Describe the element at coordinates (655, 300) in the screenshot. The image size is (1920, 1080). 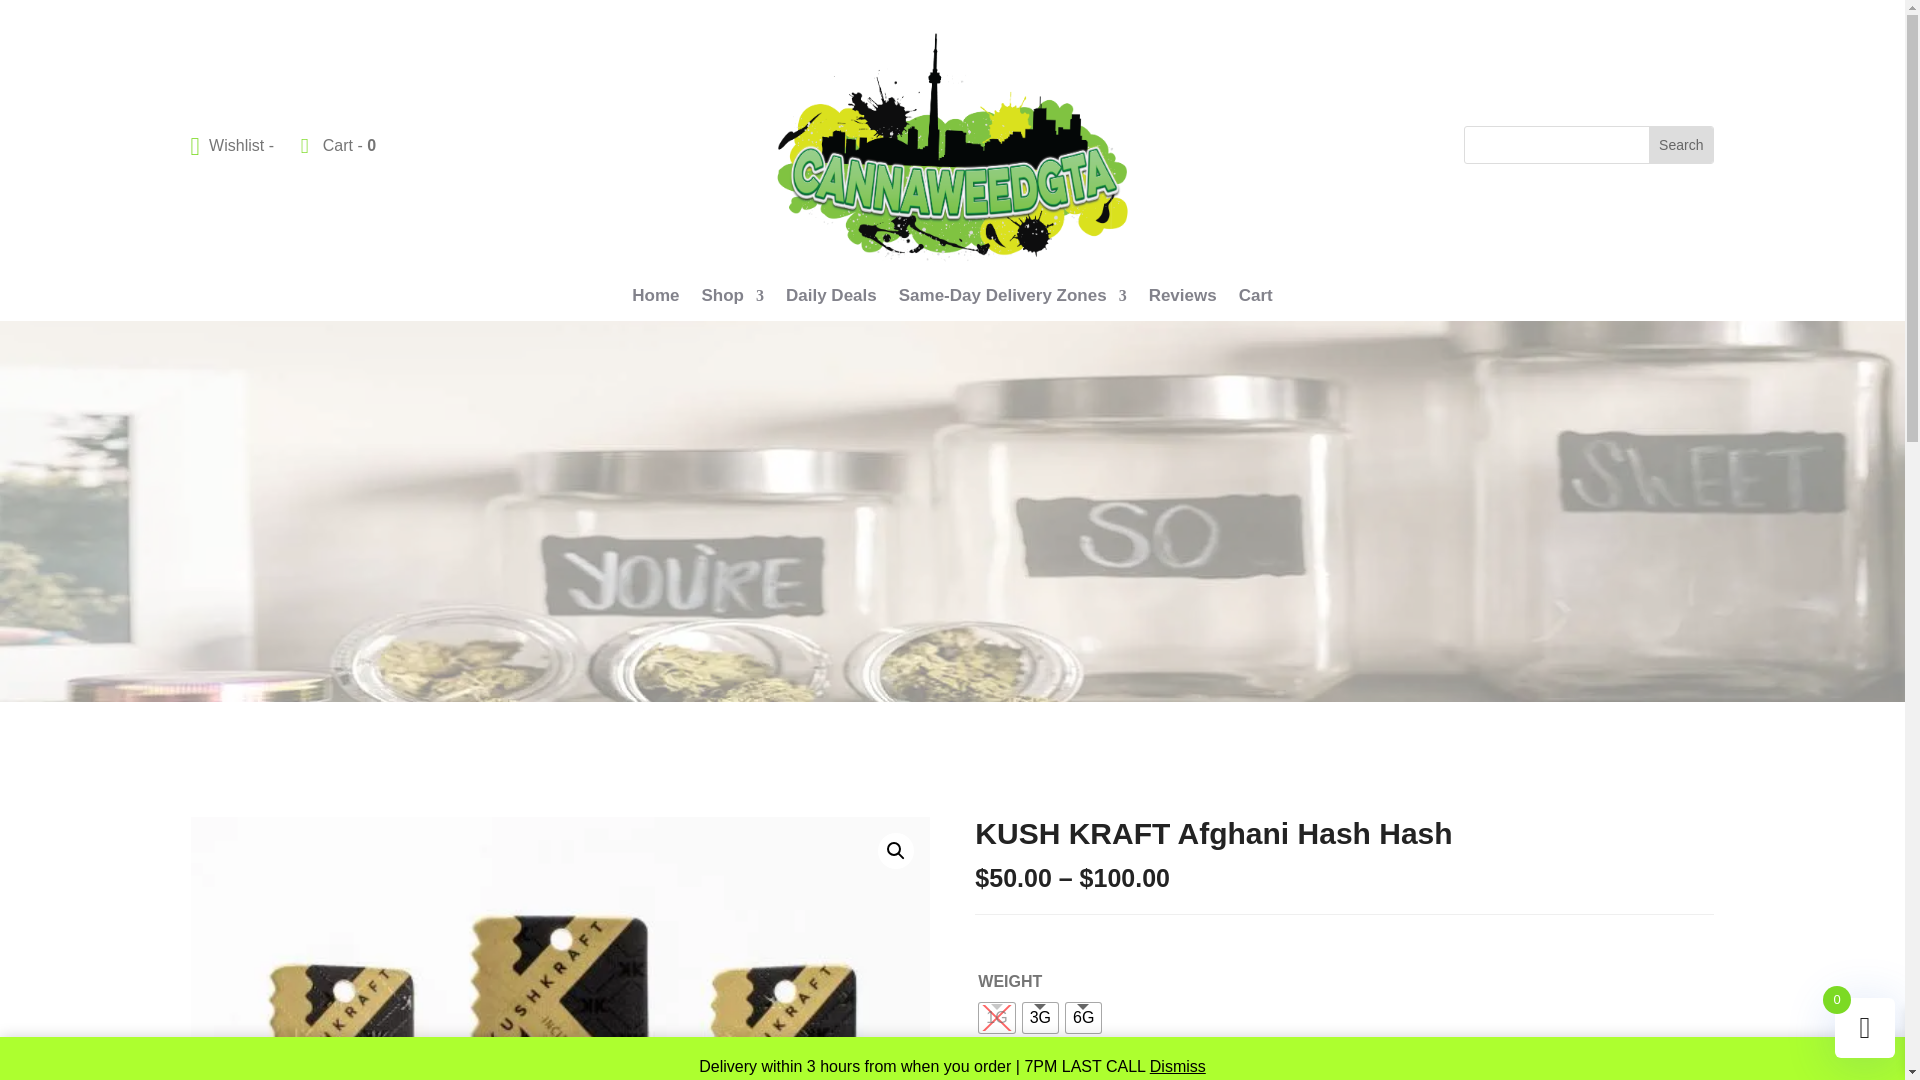
I see `Home` at that location.